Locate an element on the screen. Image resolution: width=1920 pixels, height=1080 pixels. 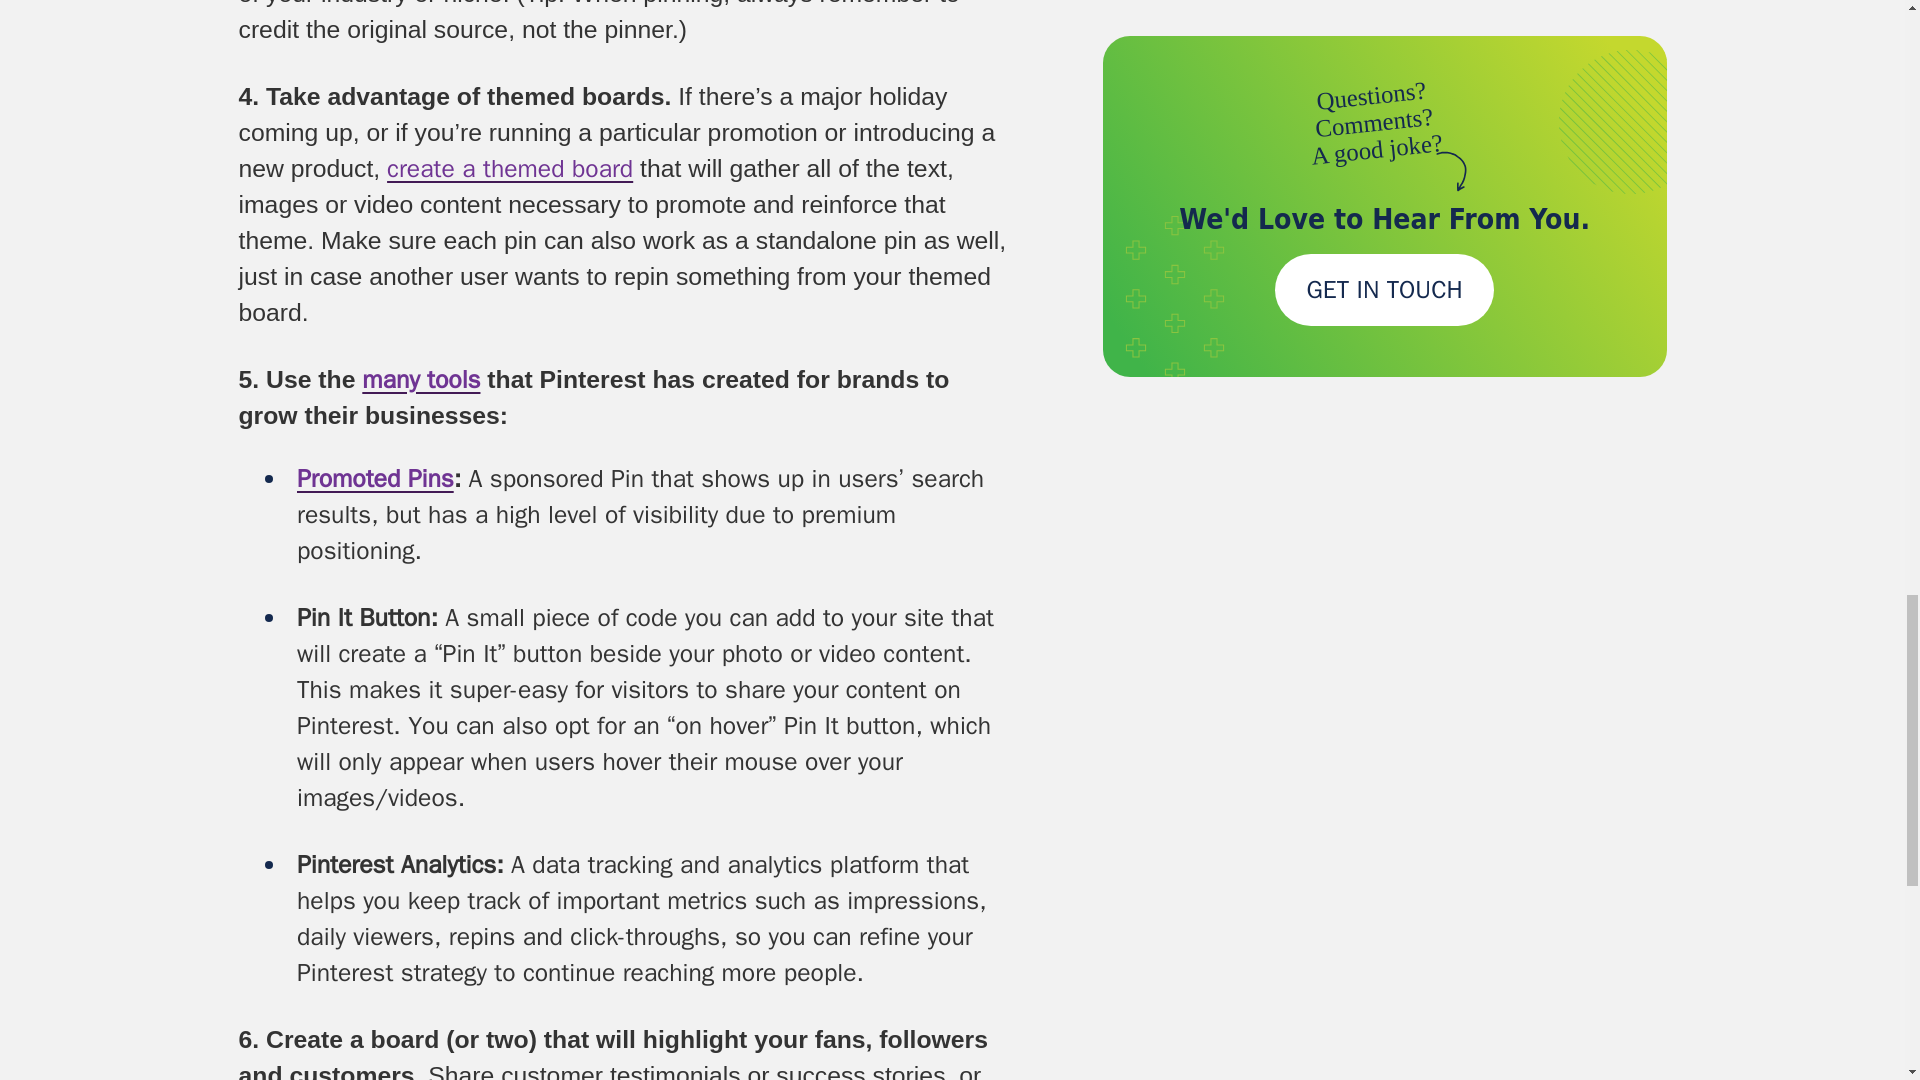
Promoted Pins is located at coordinates (375, 478).